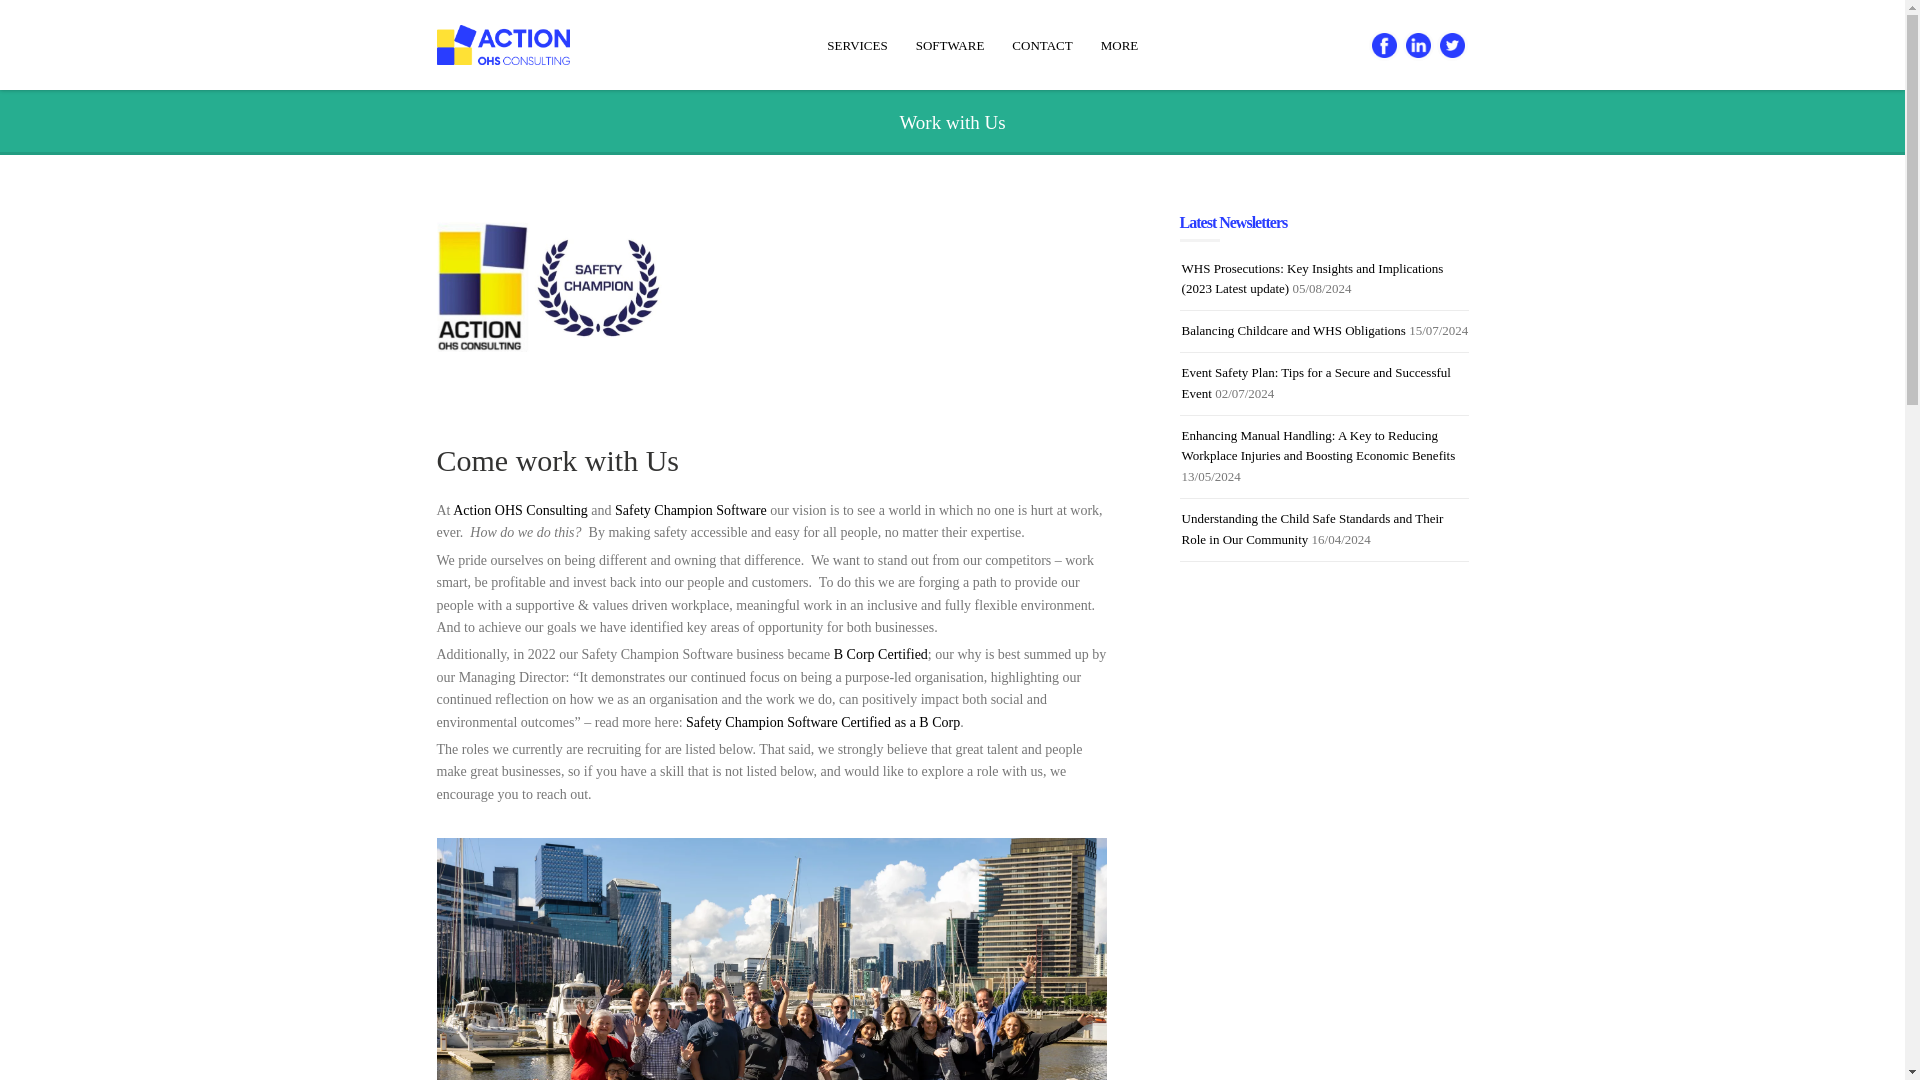  What do you see at coordinates (1418, 46) in the screenshot?
I see `Connect on Linkedin` at bounding box center [1418, 46].